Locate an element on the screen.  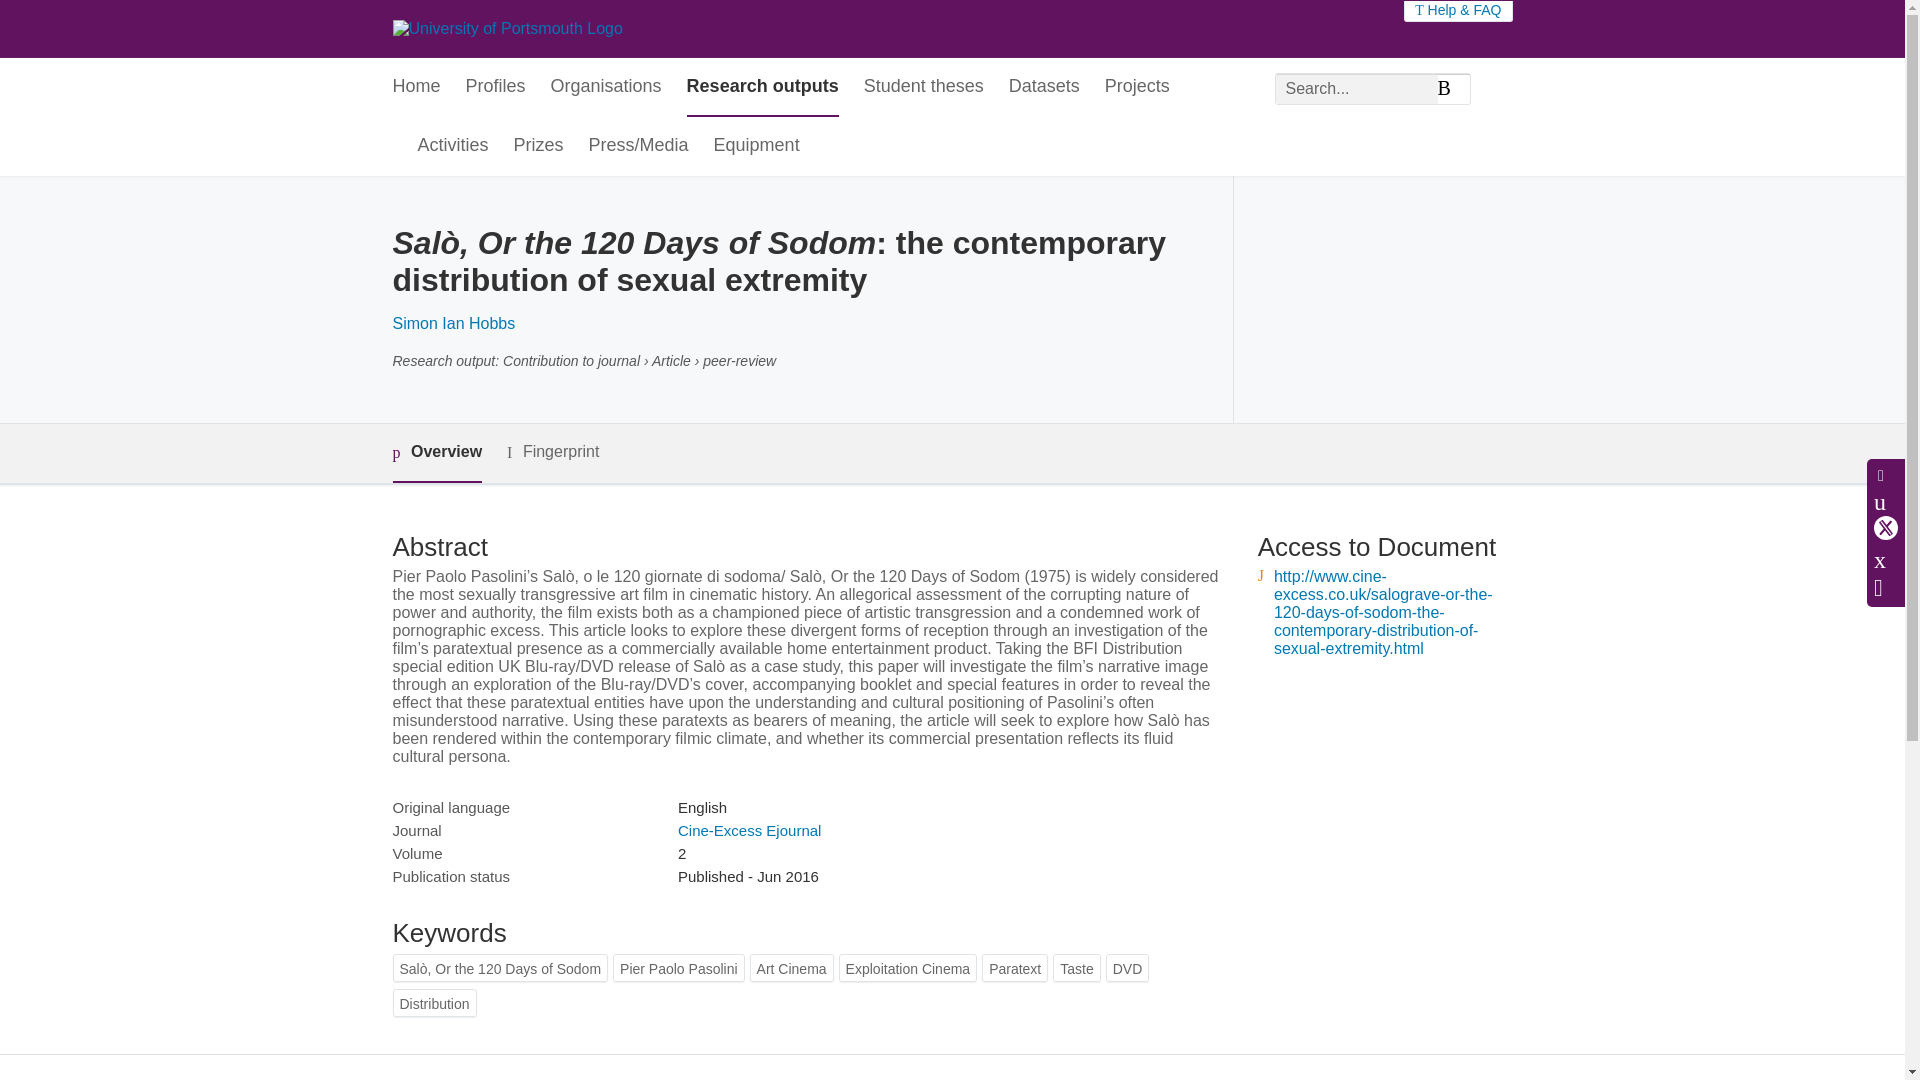
Simon Ian Hobbs is located at coordinates (452, 323).